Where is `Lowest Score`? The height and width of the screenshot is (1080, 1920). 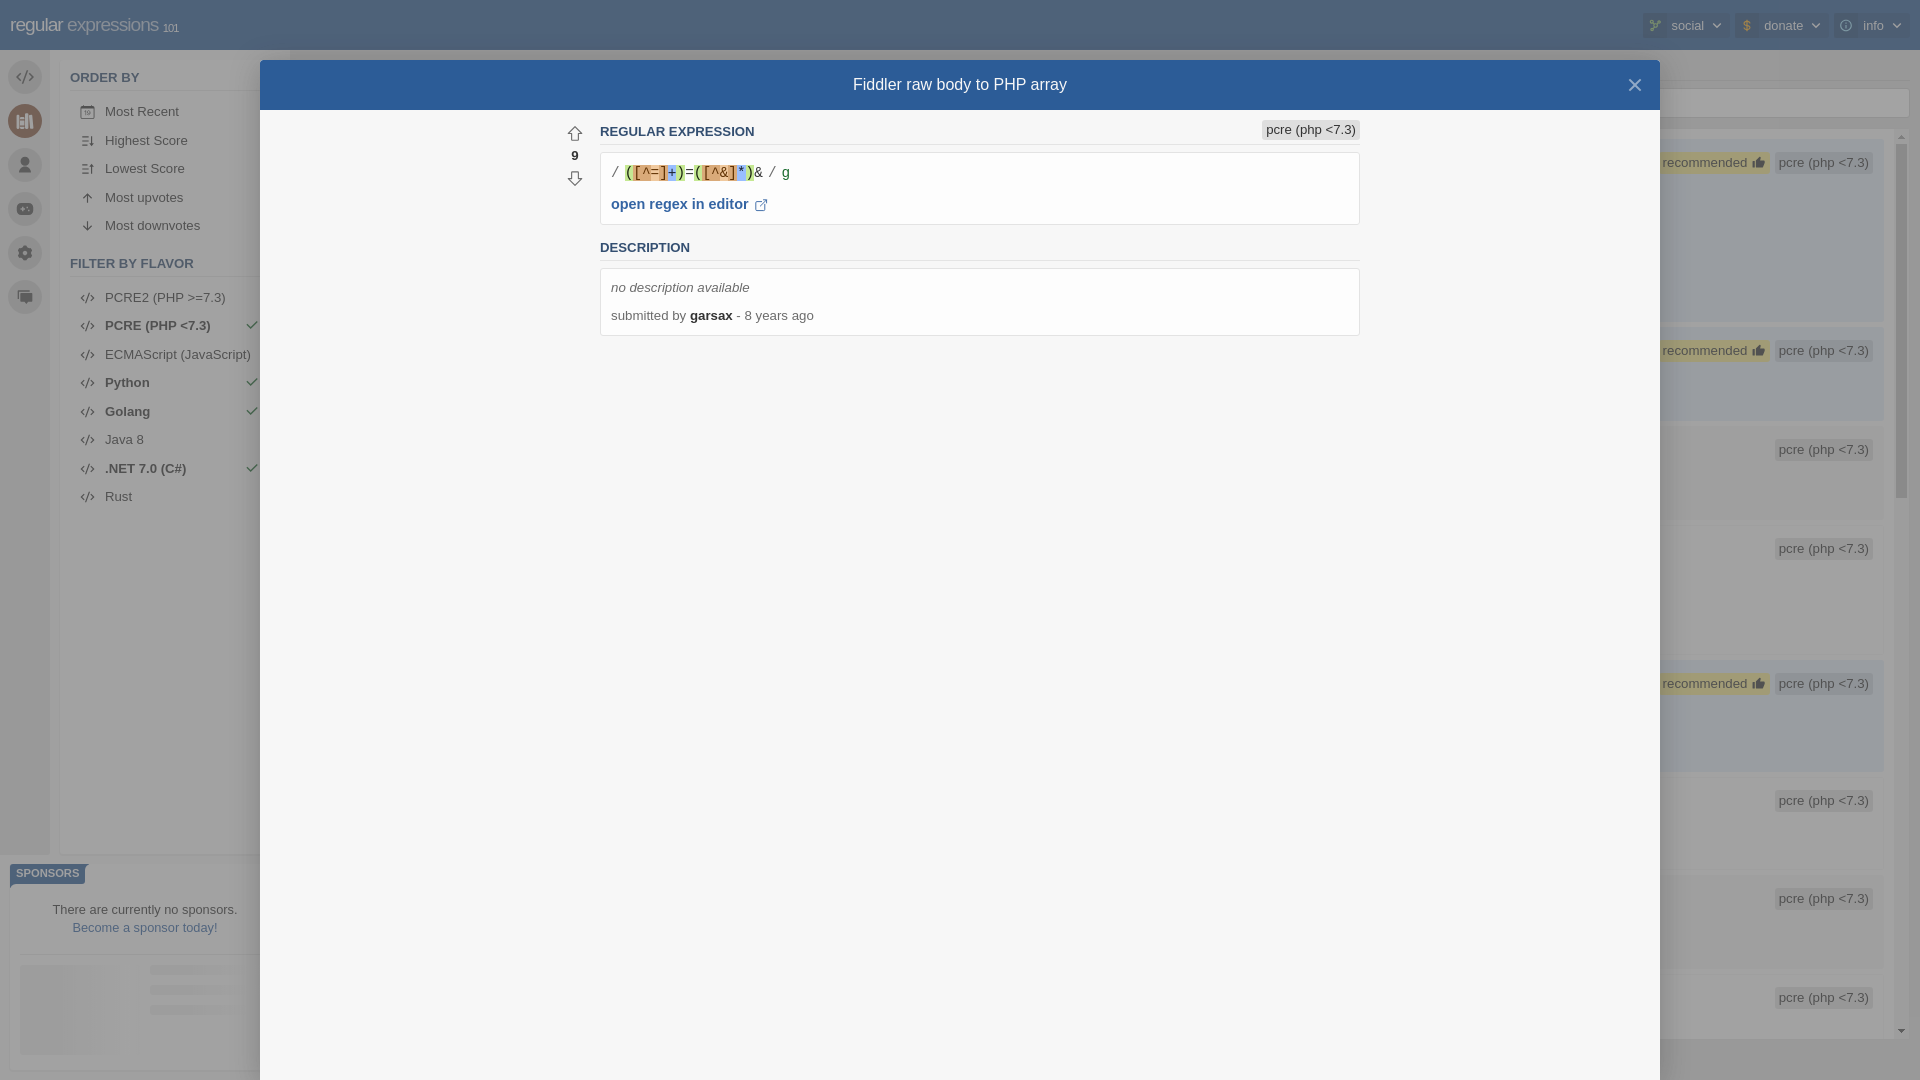
Lowest Score is located at coordinates (170, 169).